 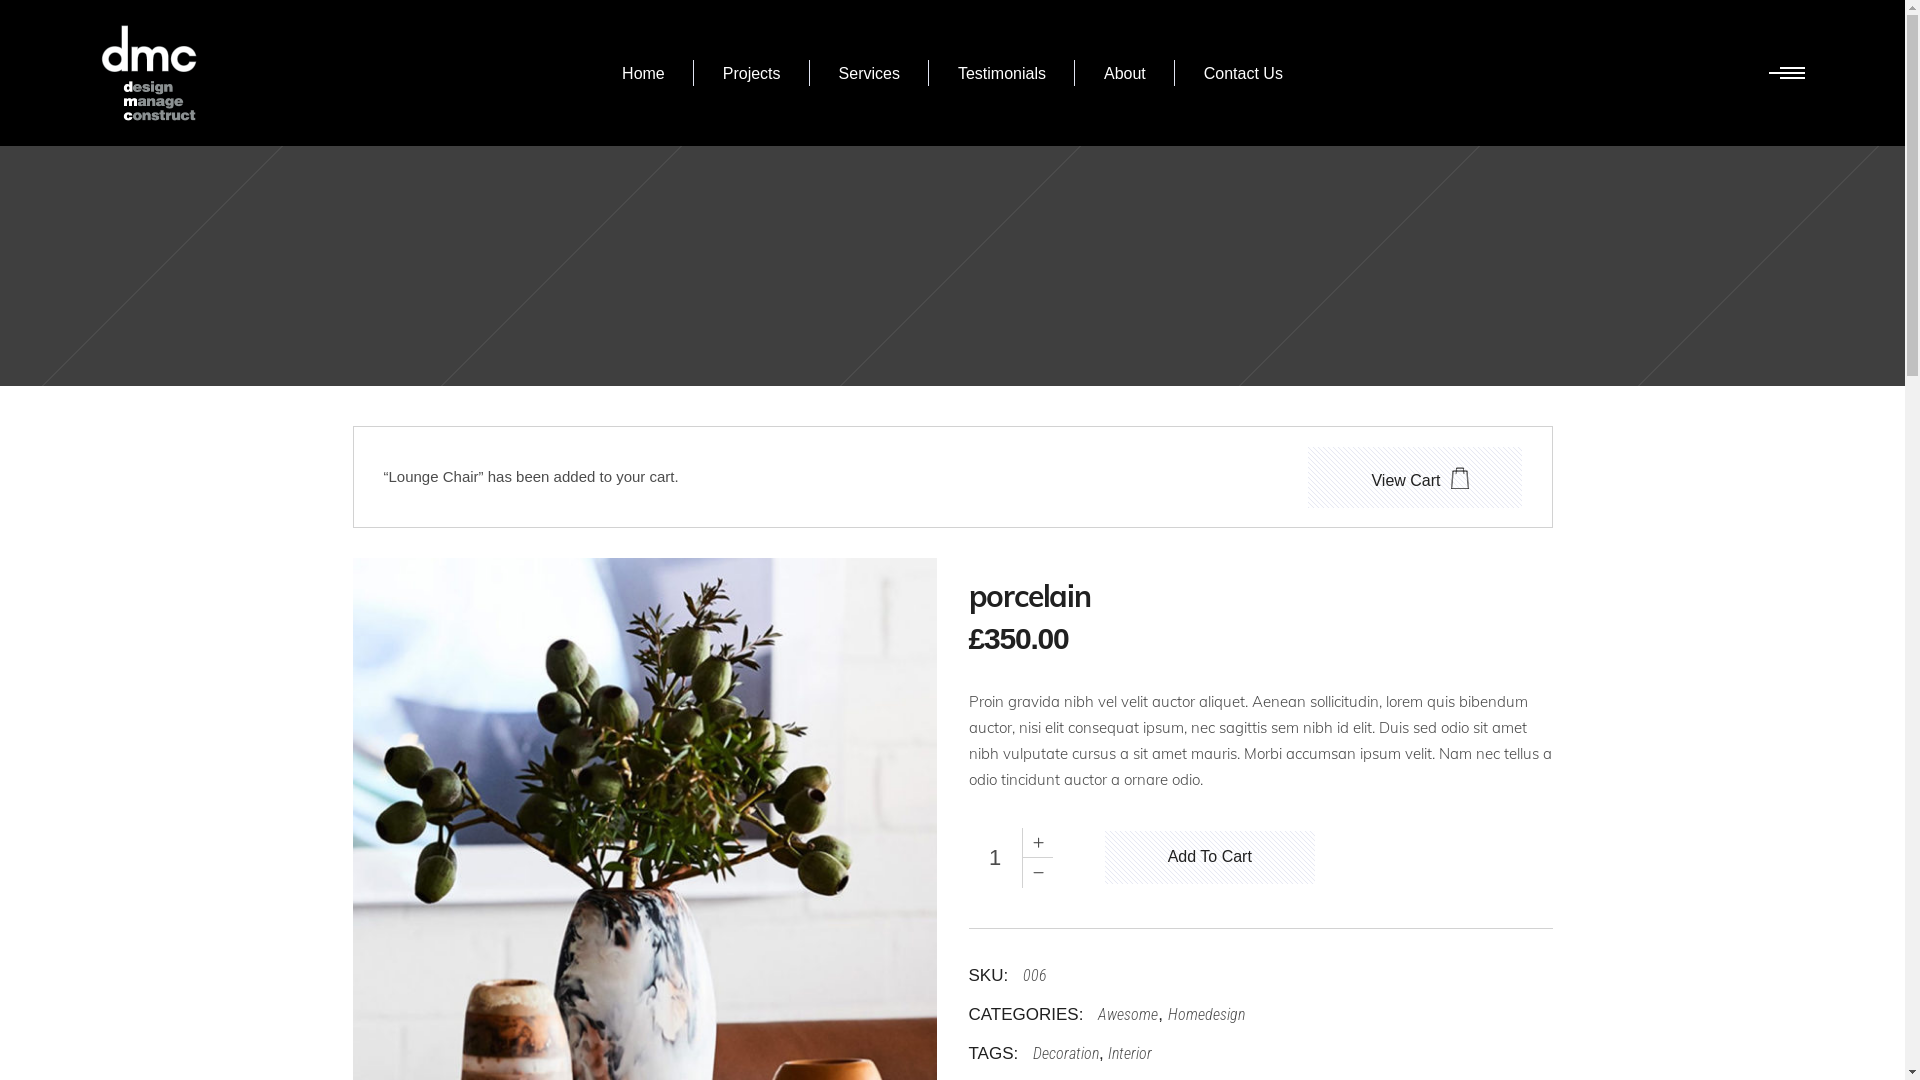 I want to click on Qty, so click(x=995, y=858).